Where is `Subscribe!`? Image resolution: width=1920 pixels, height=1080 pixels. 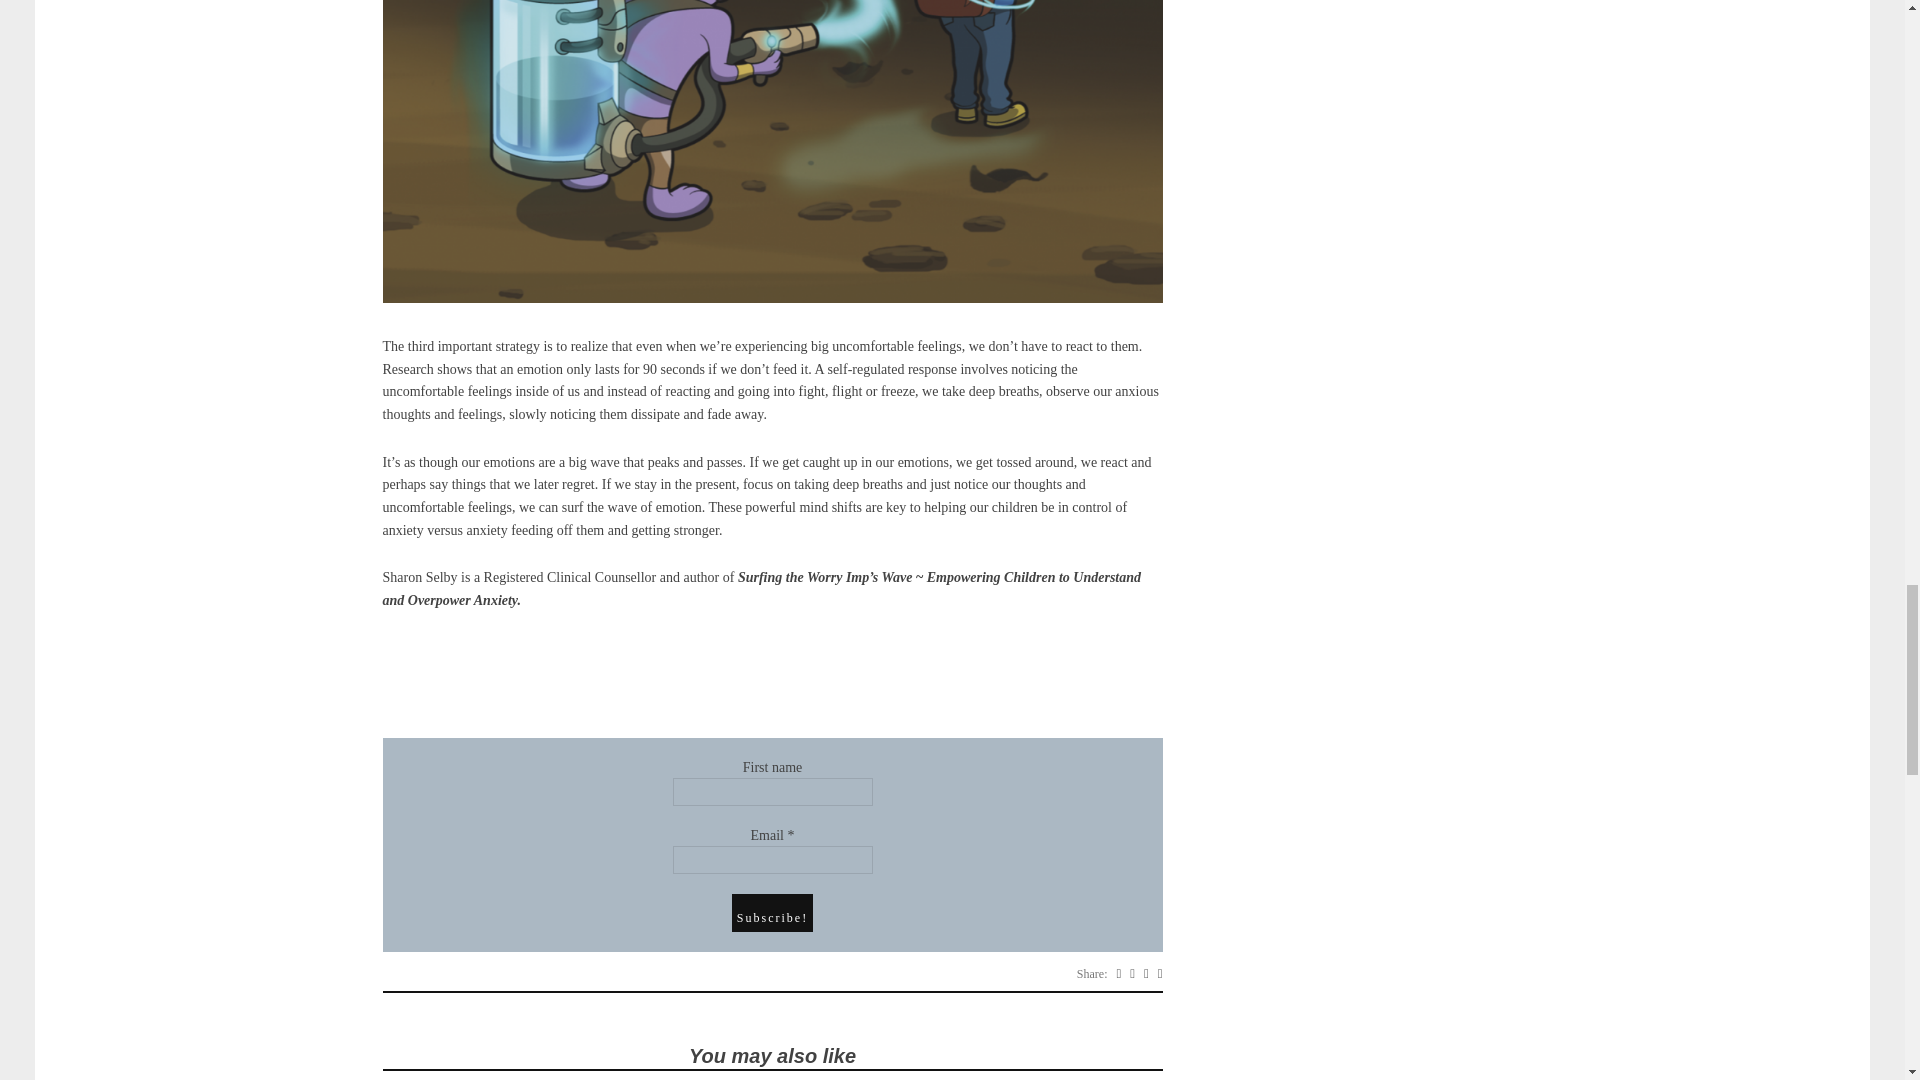 Subscribe! is located at coordinates (772, 913).